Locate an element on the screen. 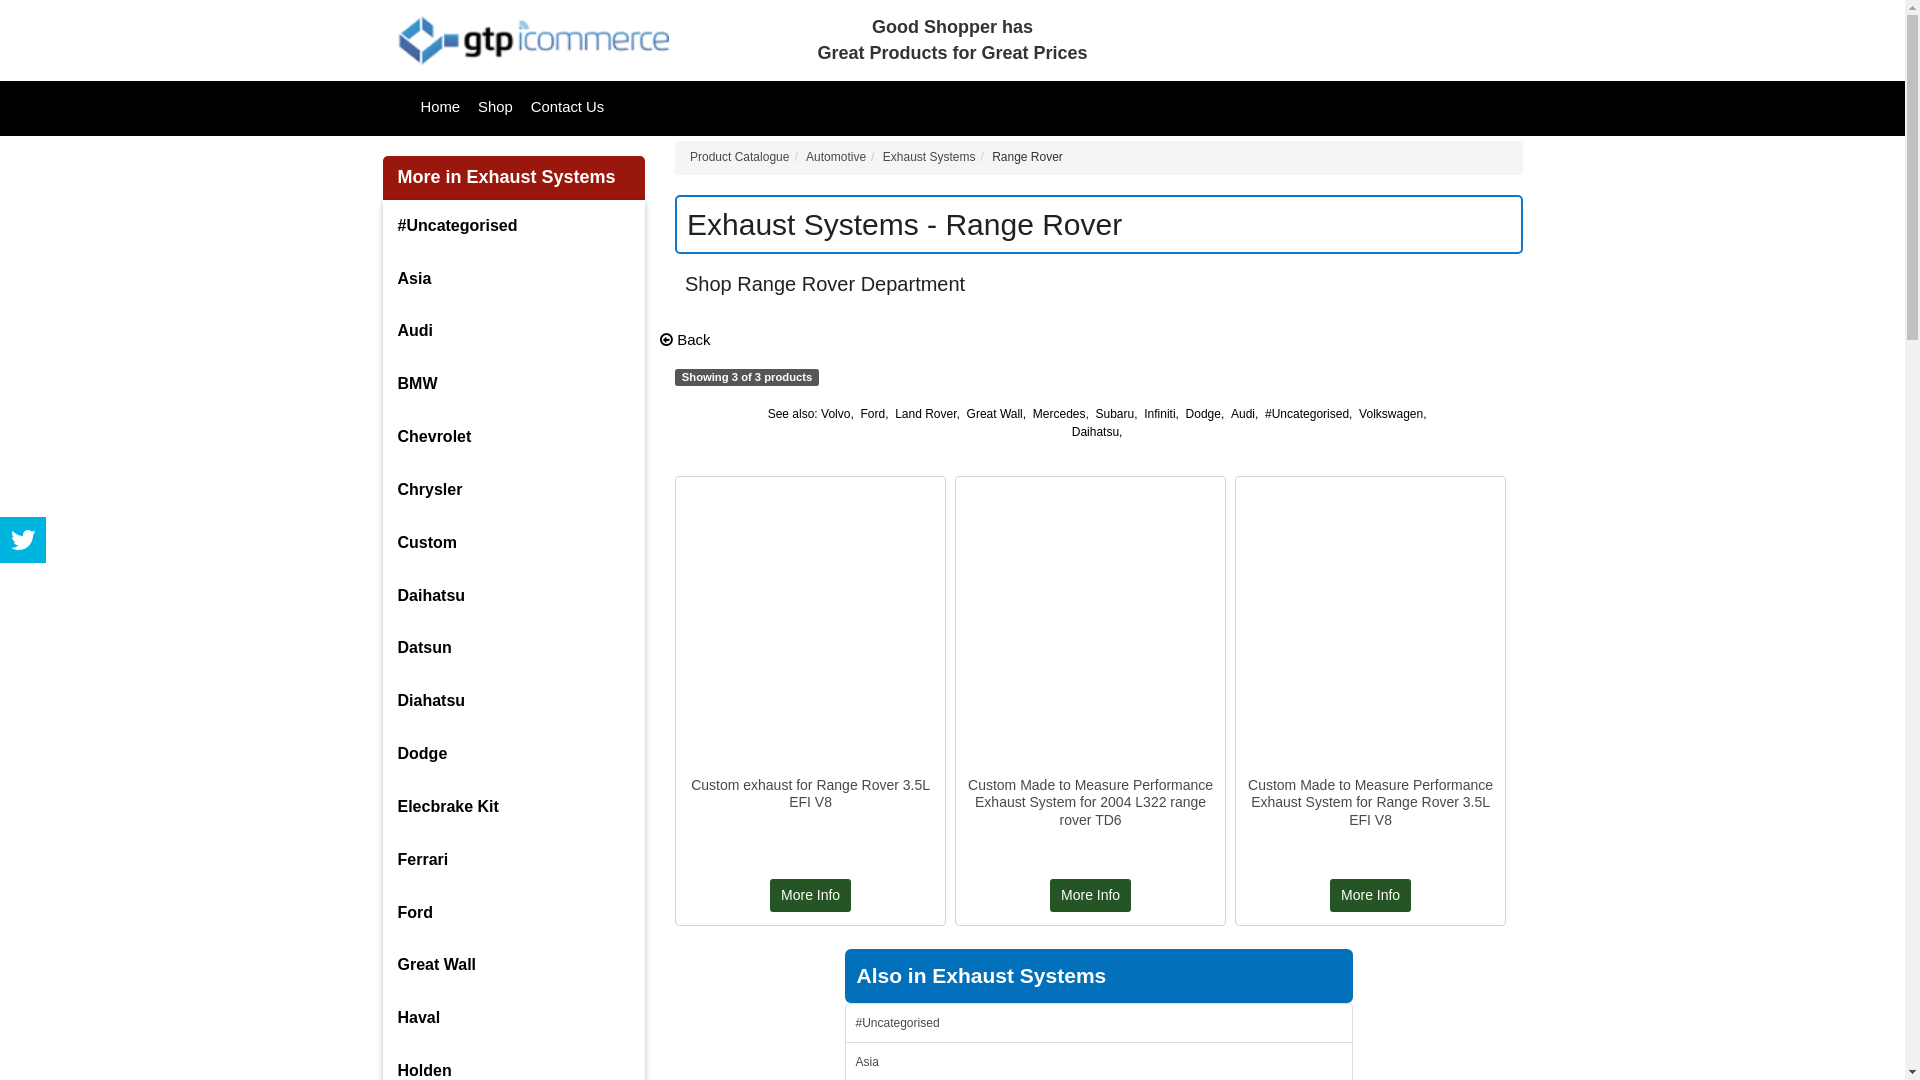 The width and height of the screenshot is (1920, 1080). Volvo is located at coordinates (836, 414).